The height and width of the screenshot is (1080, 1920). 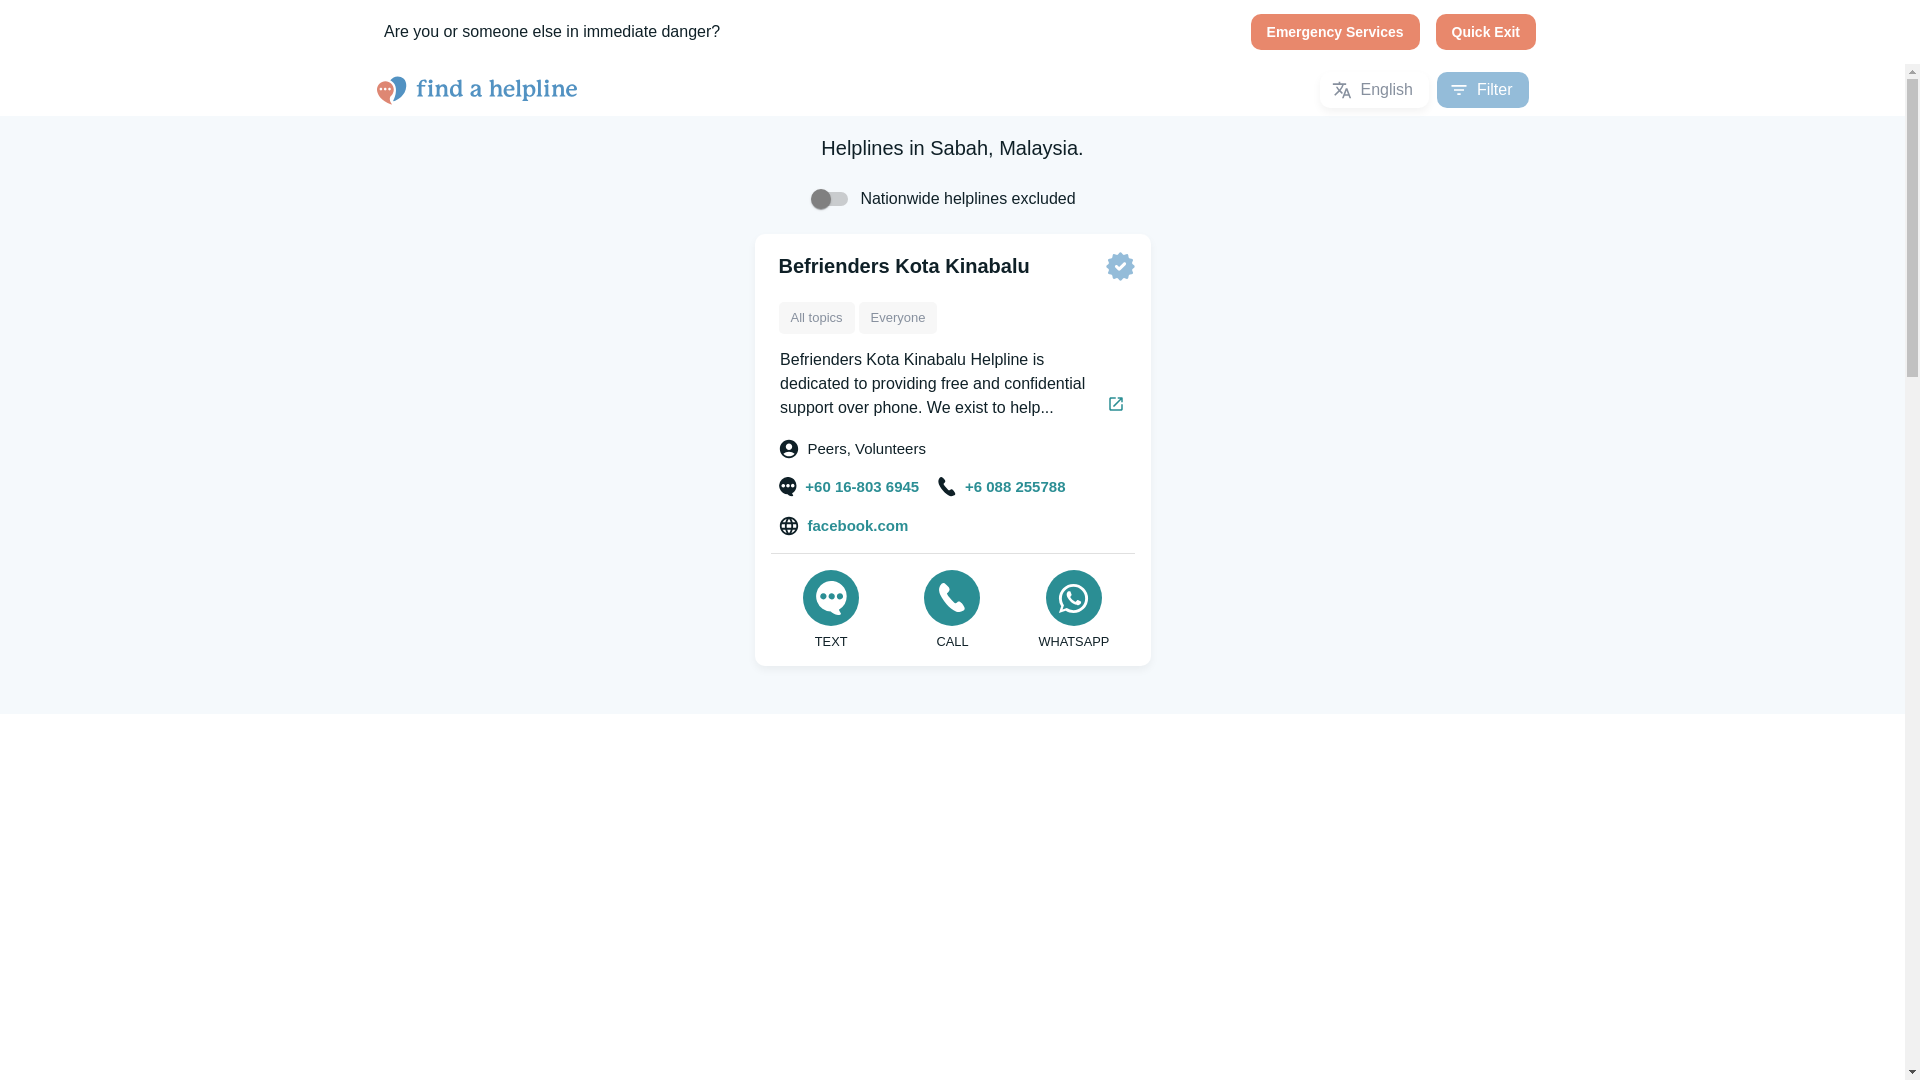 What do you see at coordinates (1482, 90) in the screenshot?
I see `Filter` at bounding box center [1482, 90].